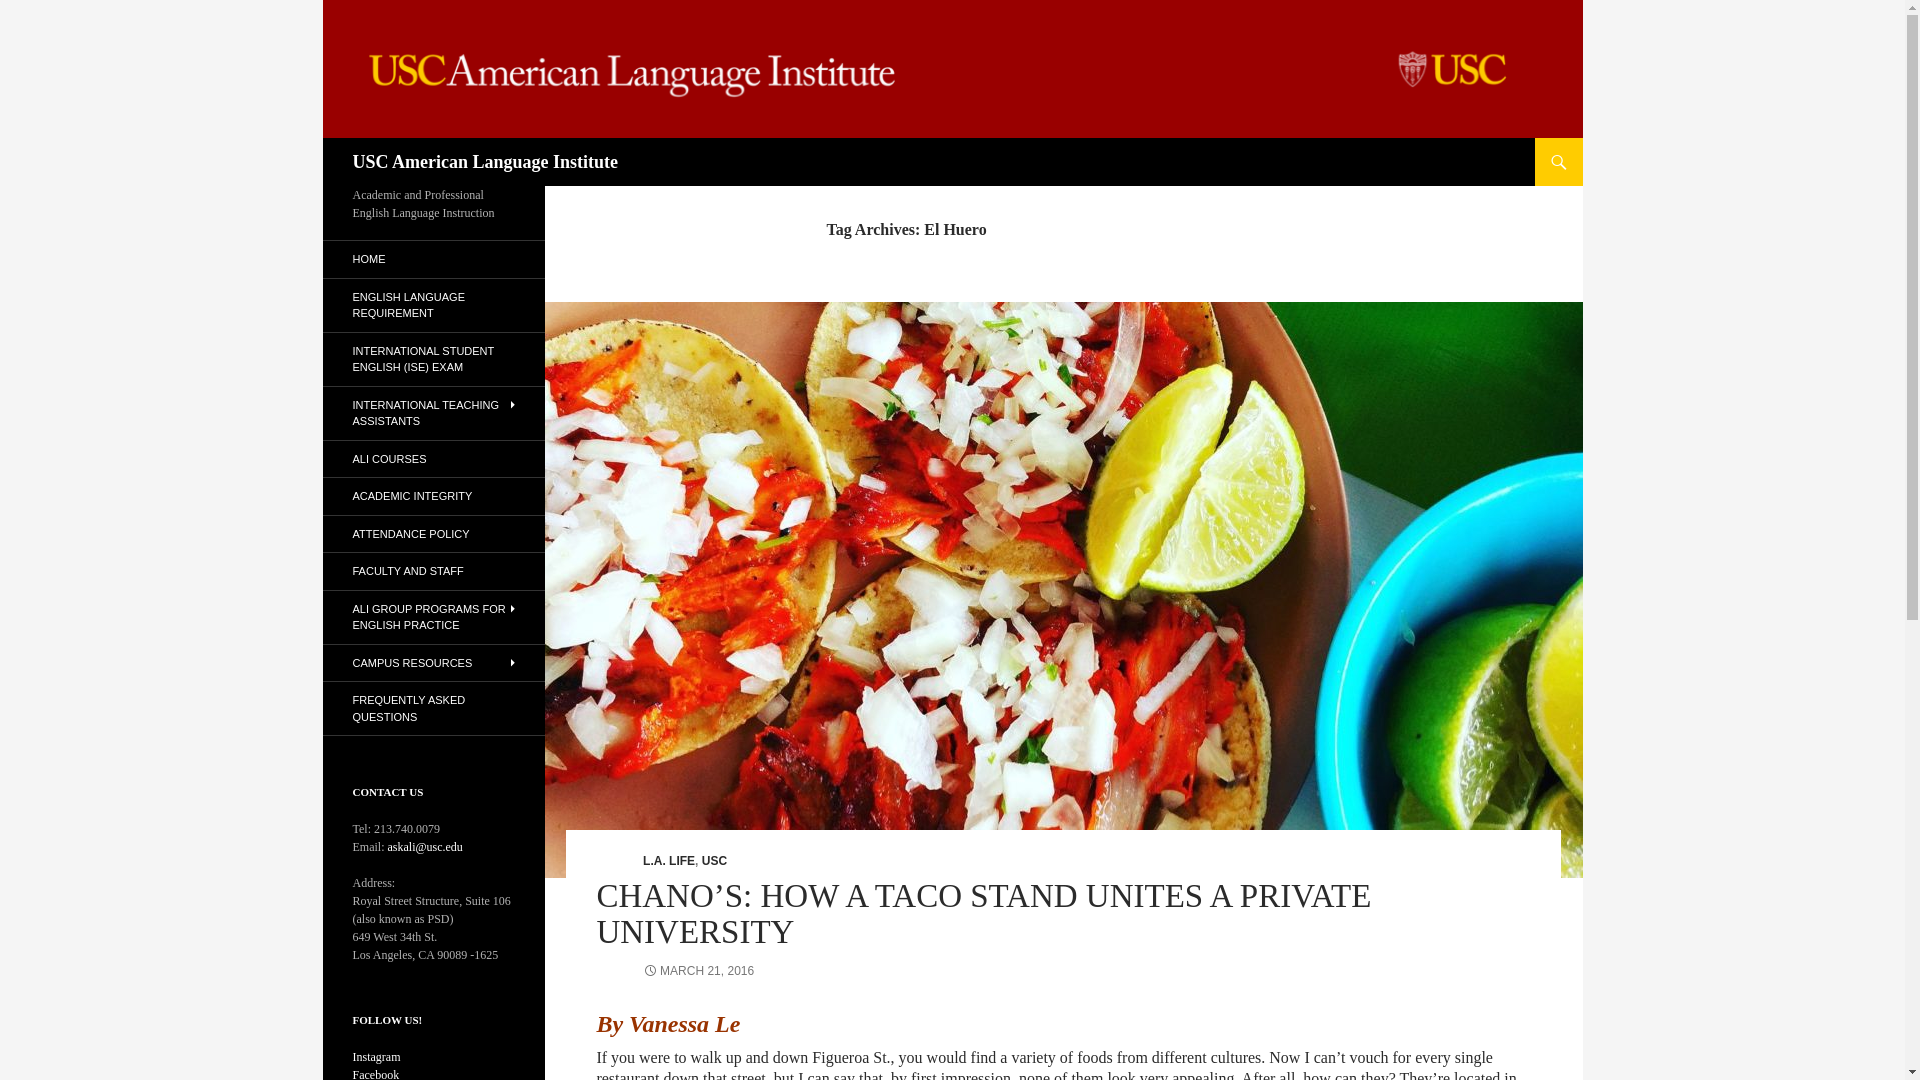 The height and width of the screenshot is (1080, 1920). What do you see at coordinates (432, 496) in the screenshot?
I see `ACADEMIC INTEGRITY` at bounding box center [432, 496].